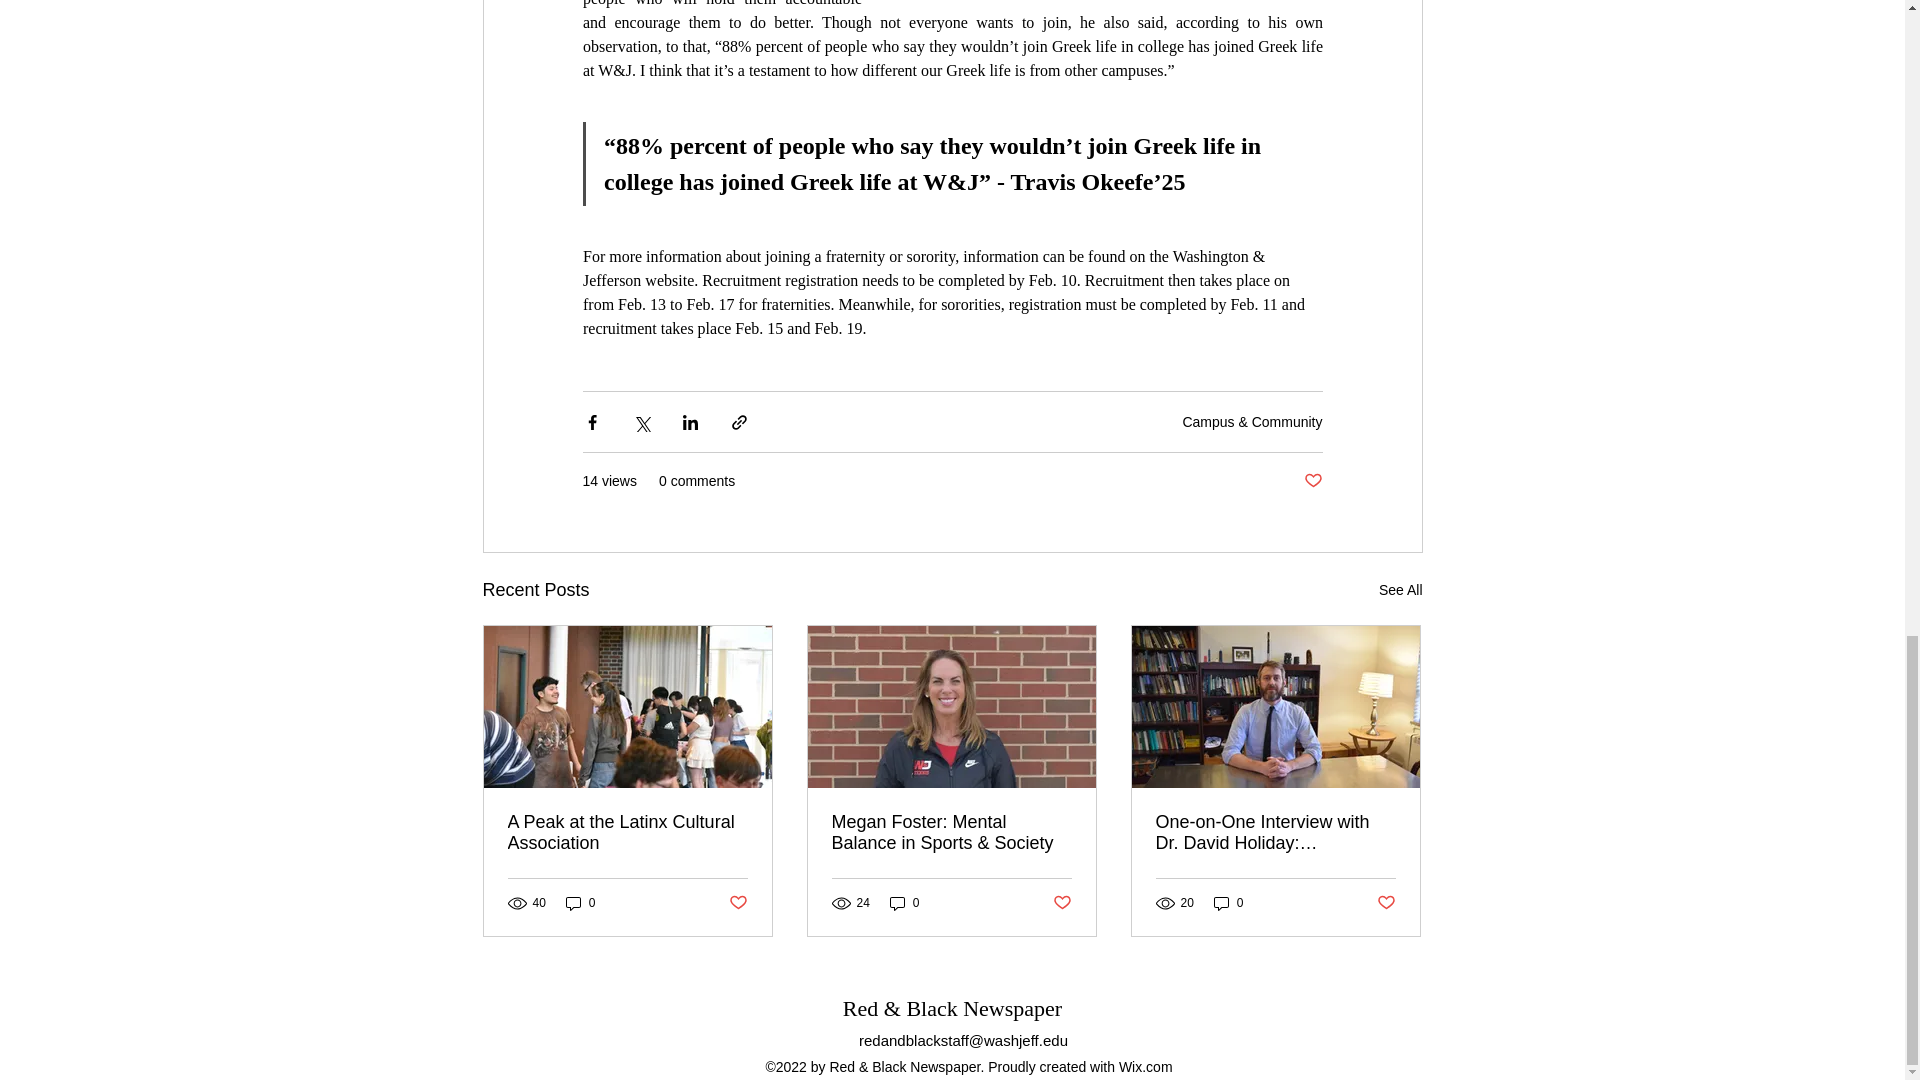  Describe the element at coordinates (1400, 590) in the screenshot. I see `See All` at that location.